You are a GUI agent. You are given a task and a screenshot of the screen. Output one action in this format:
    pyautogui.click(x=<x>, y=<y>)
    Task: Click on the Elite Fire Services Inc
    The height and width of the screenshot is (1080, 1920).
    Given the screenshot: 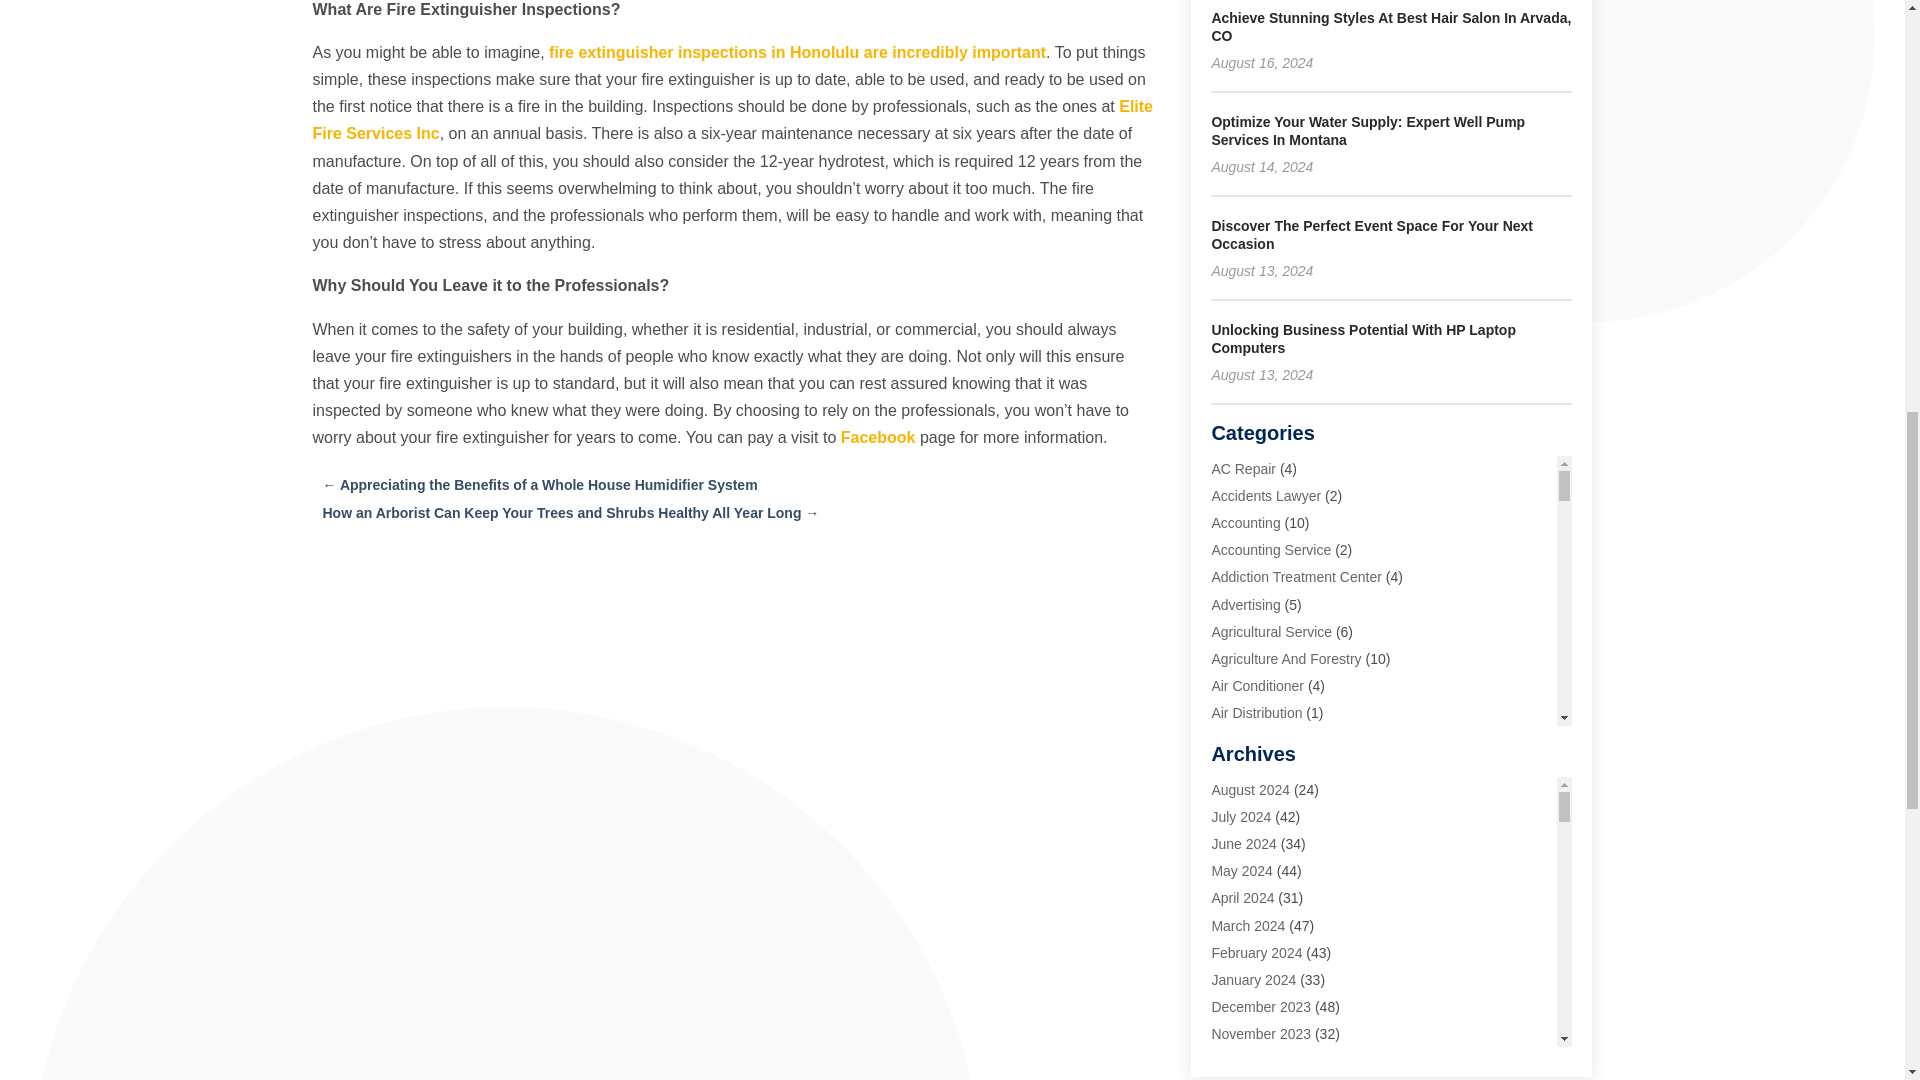 What is the action you would take?
    pyautogui.click(x=732, y=120)
    